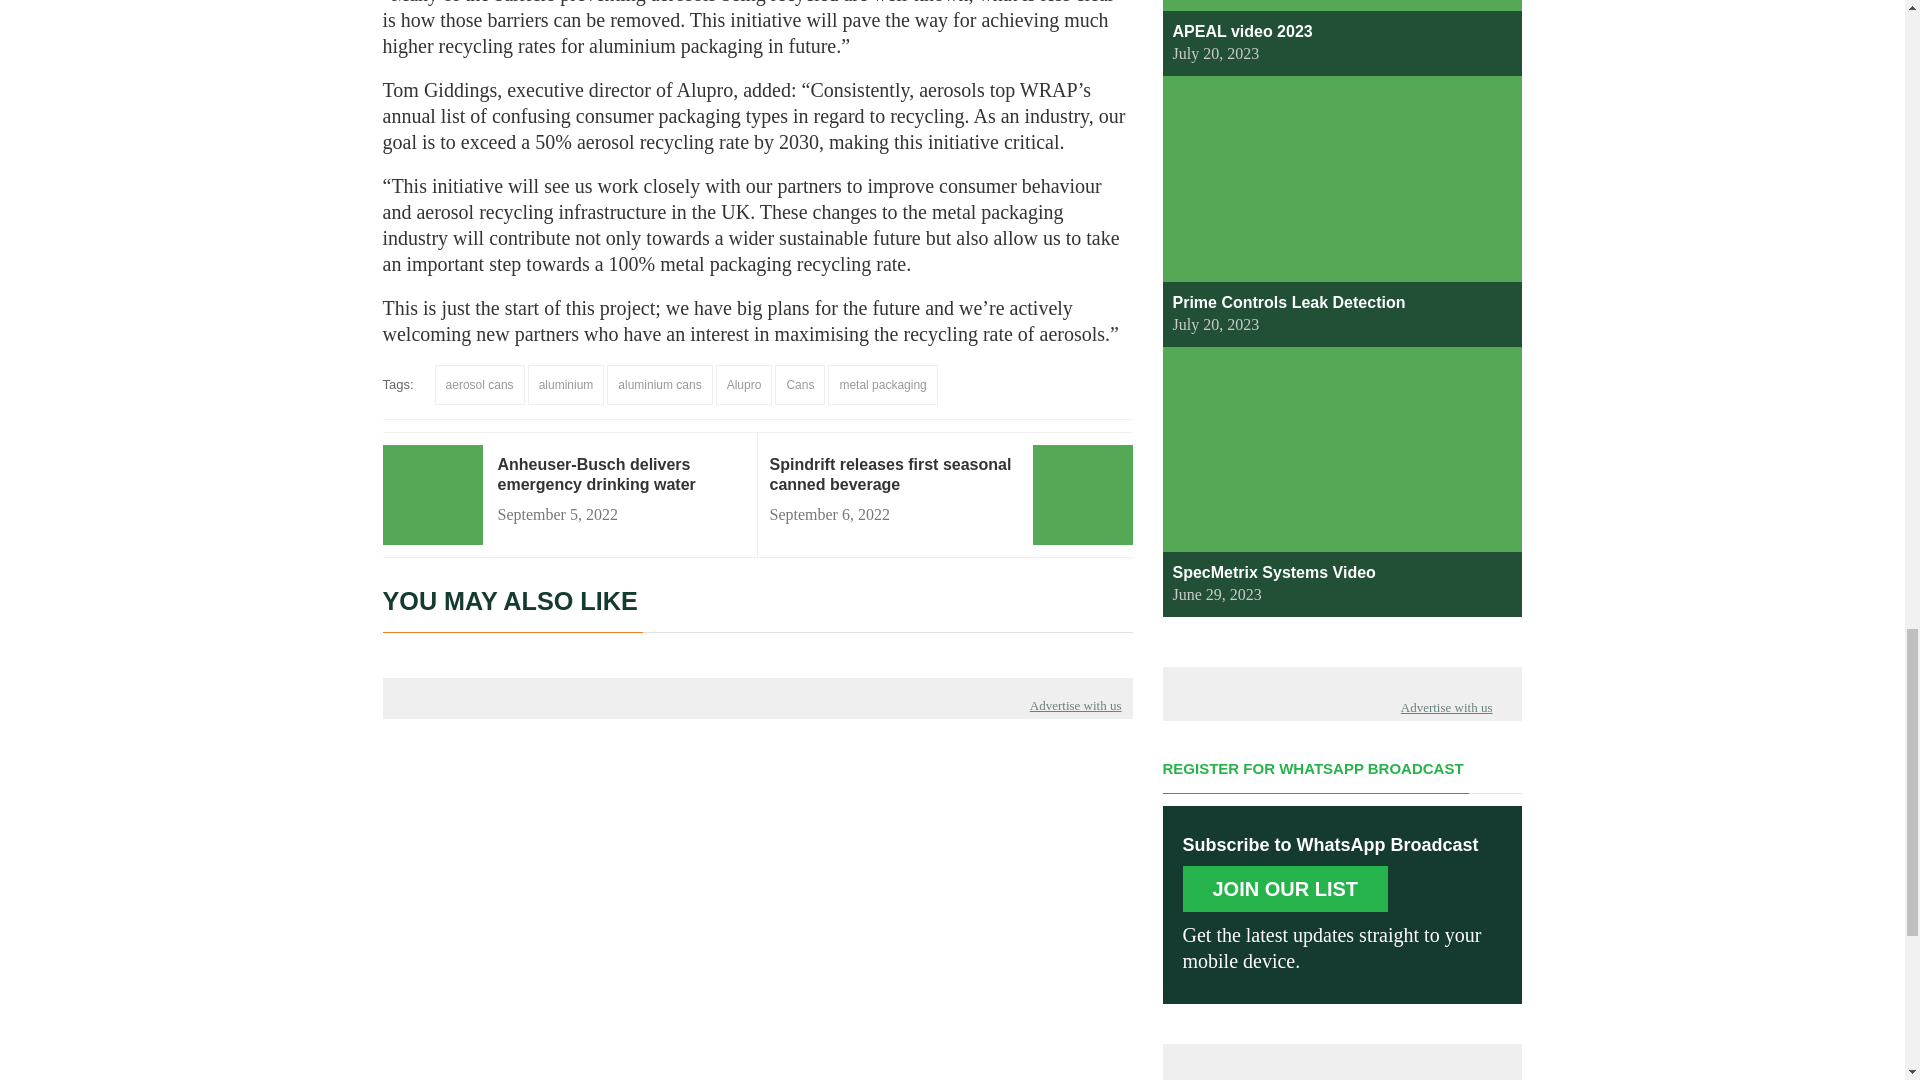 This screenshot has height=1080, width=1920. I want to click on Spindrift releases first seasonal canned beverage, so click(893, 474).